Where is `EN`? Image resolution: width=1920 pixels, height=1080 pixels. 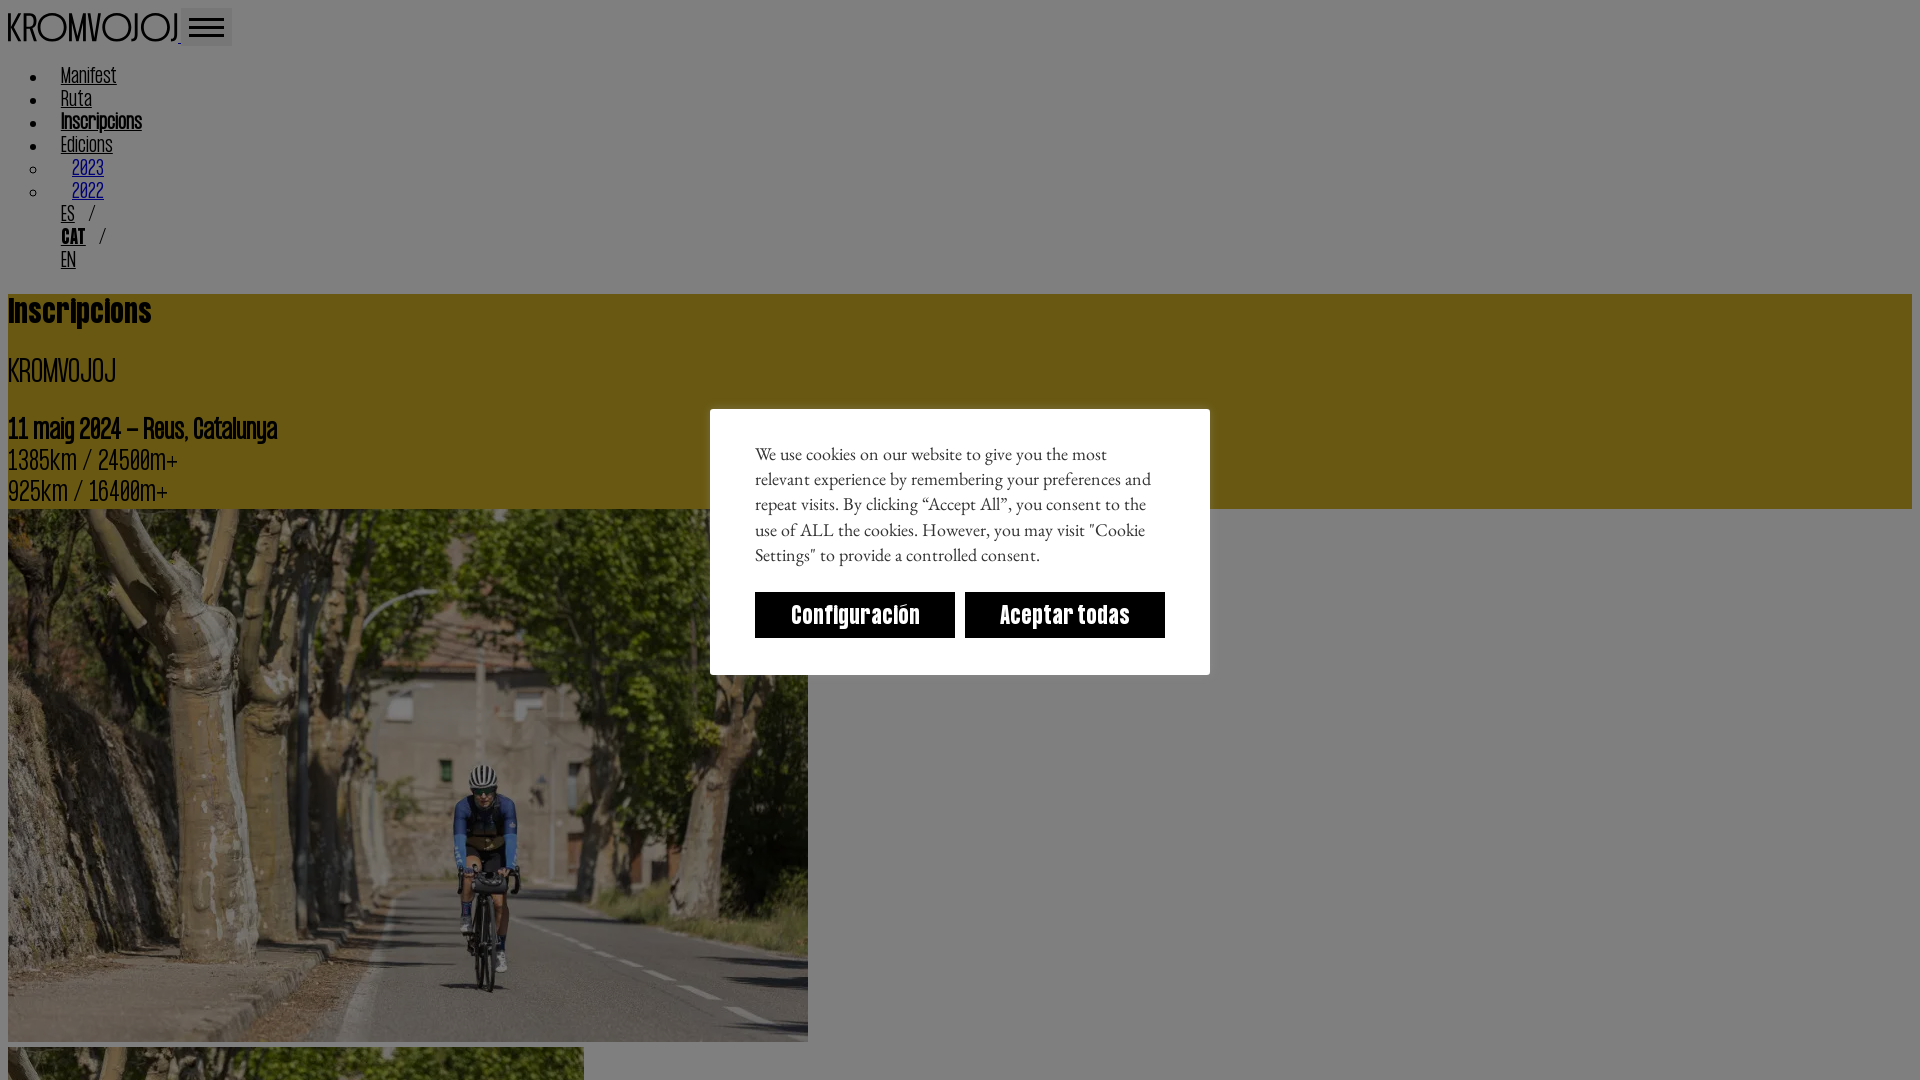 EN is located at coordinates (68, 262).